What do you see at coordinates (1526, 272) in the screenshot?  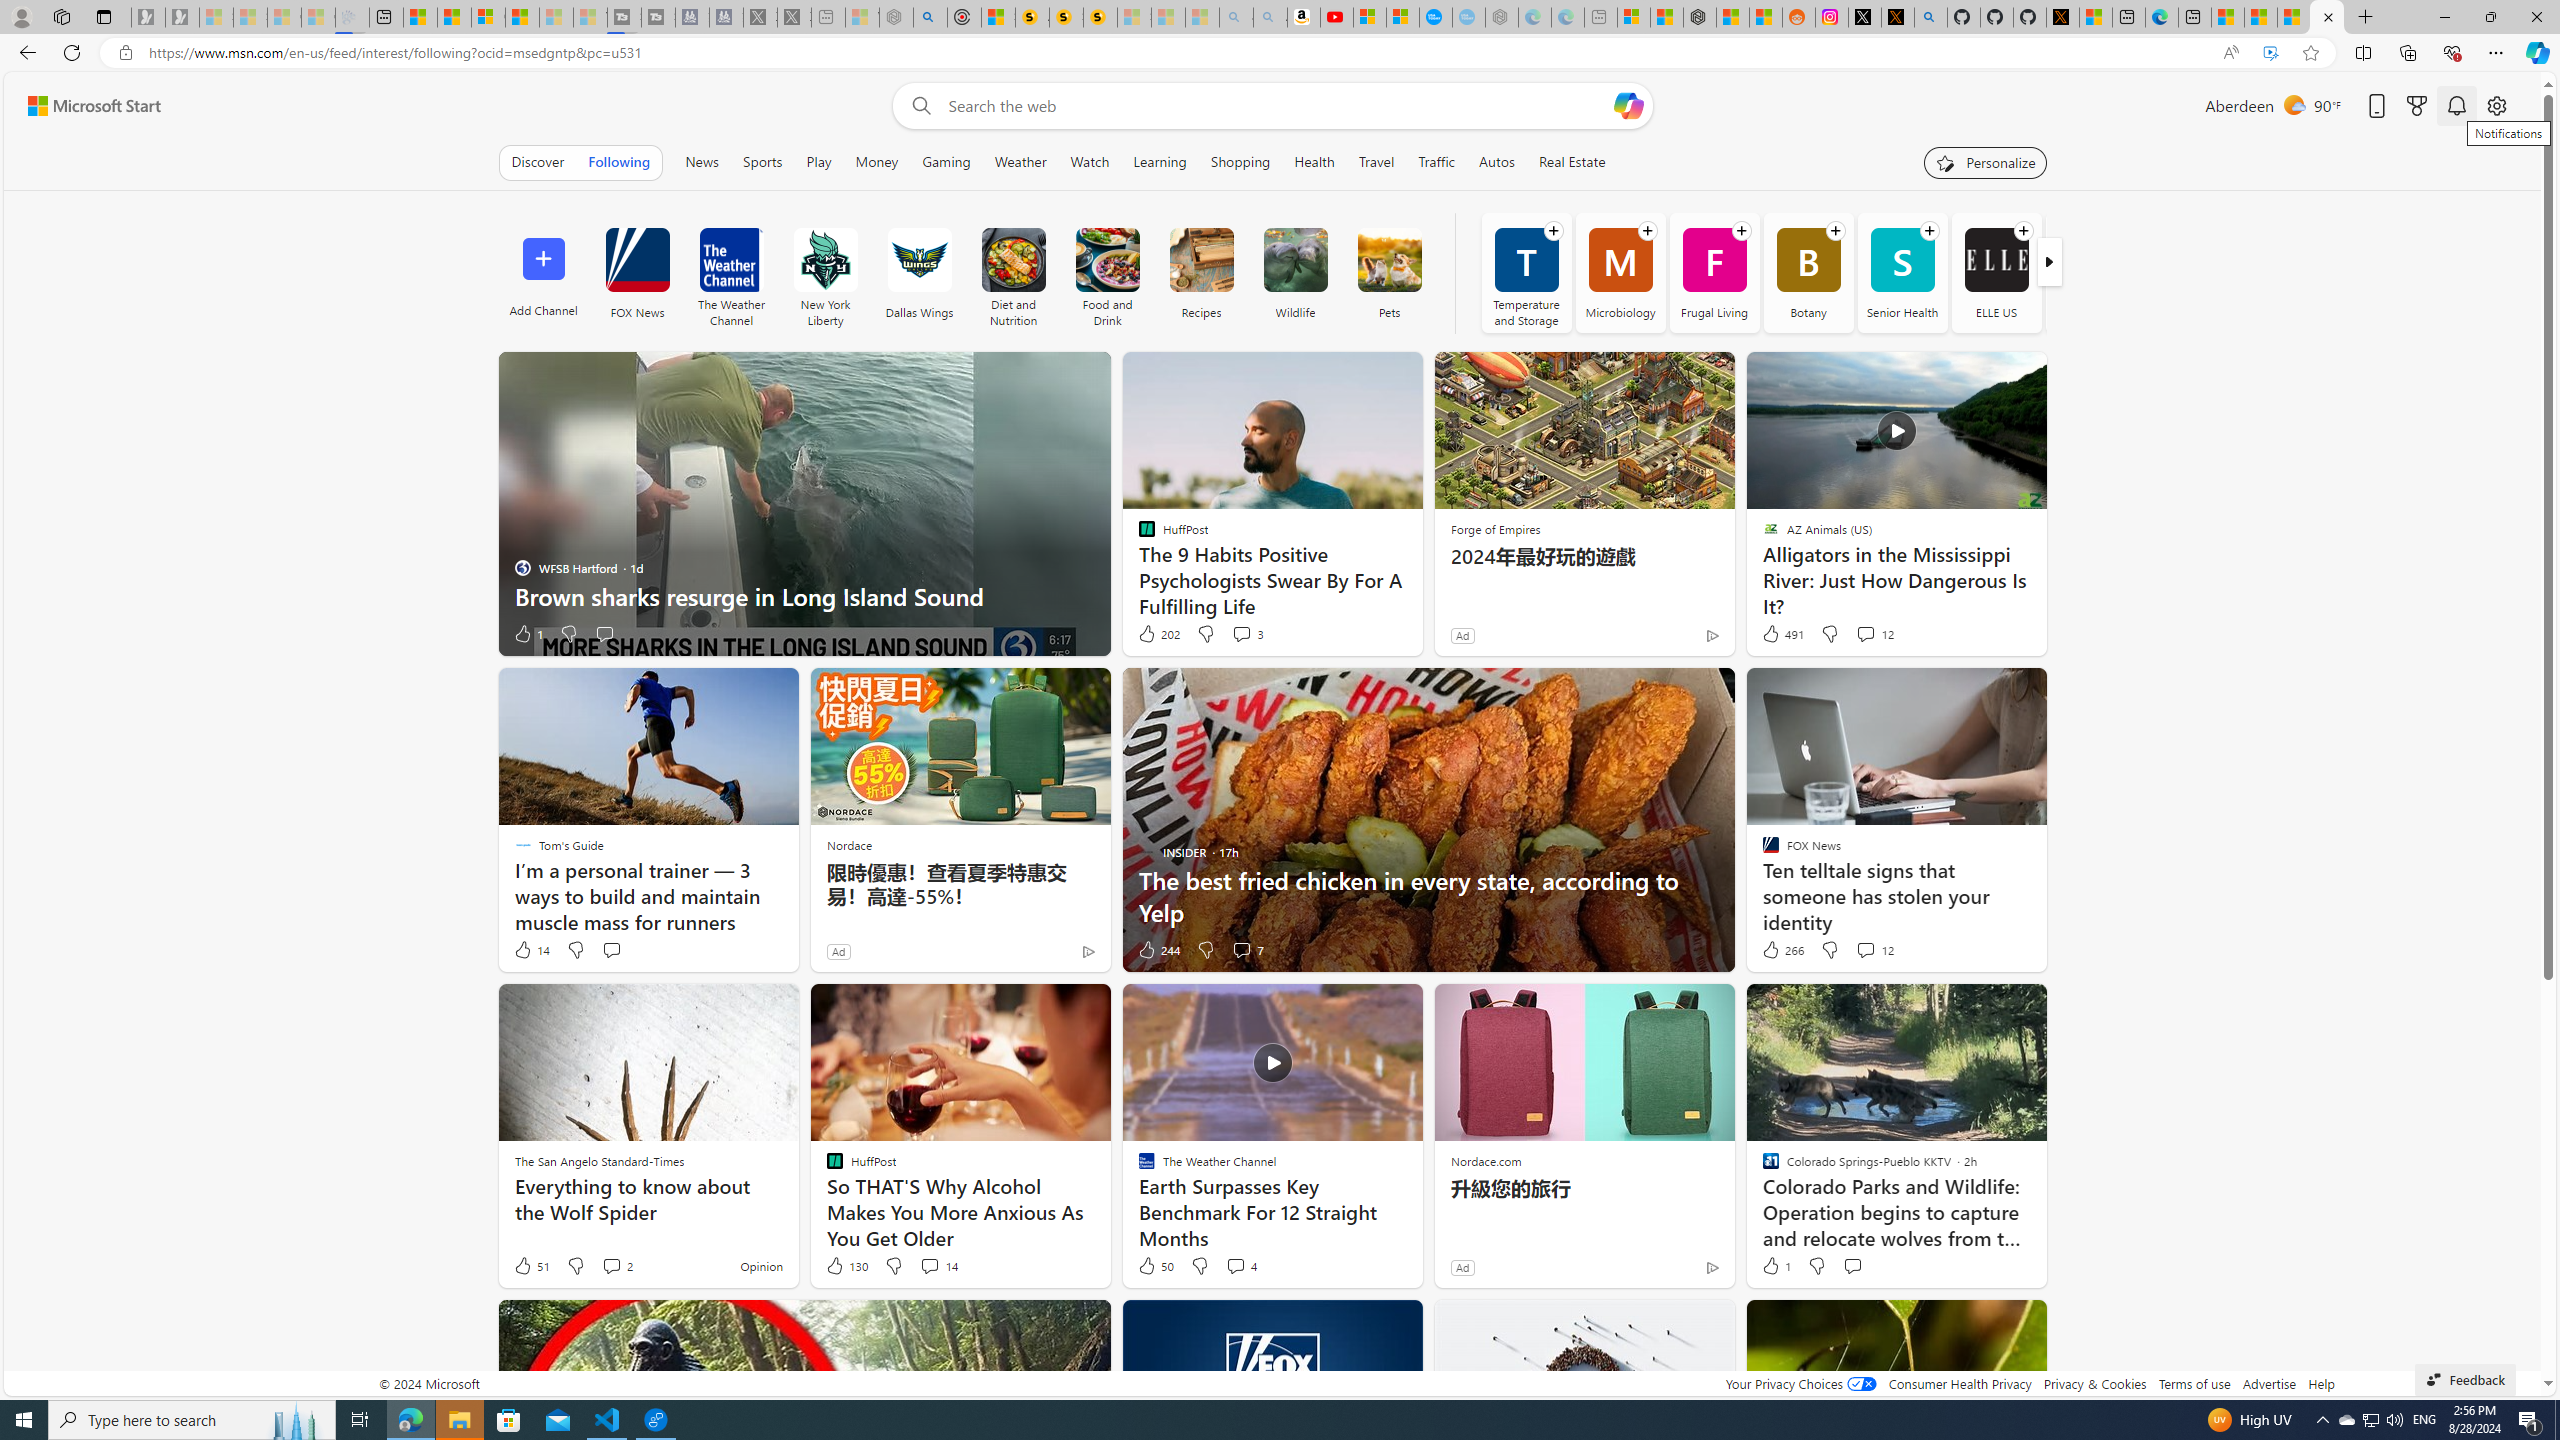 I see `Temperature and Storage` at bounding box center [1526, 272].